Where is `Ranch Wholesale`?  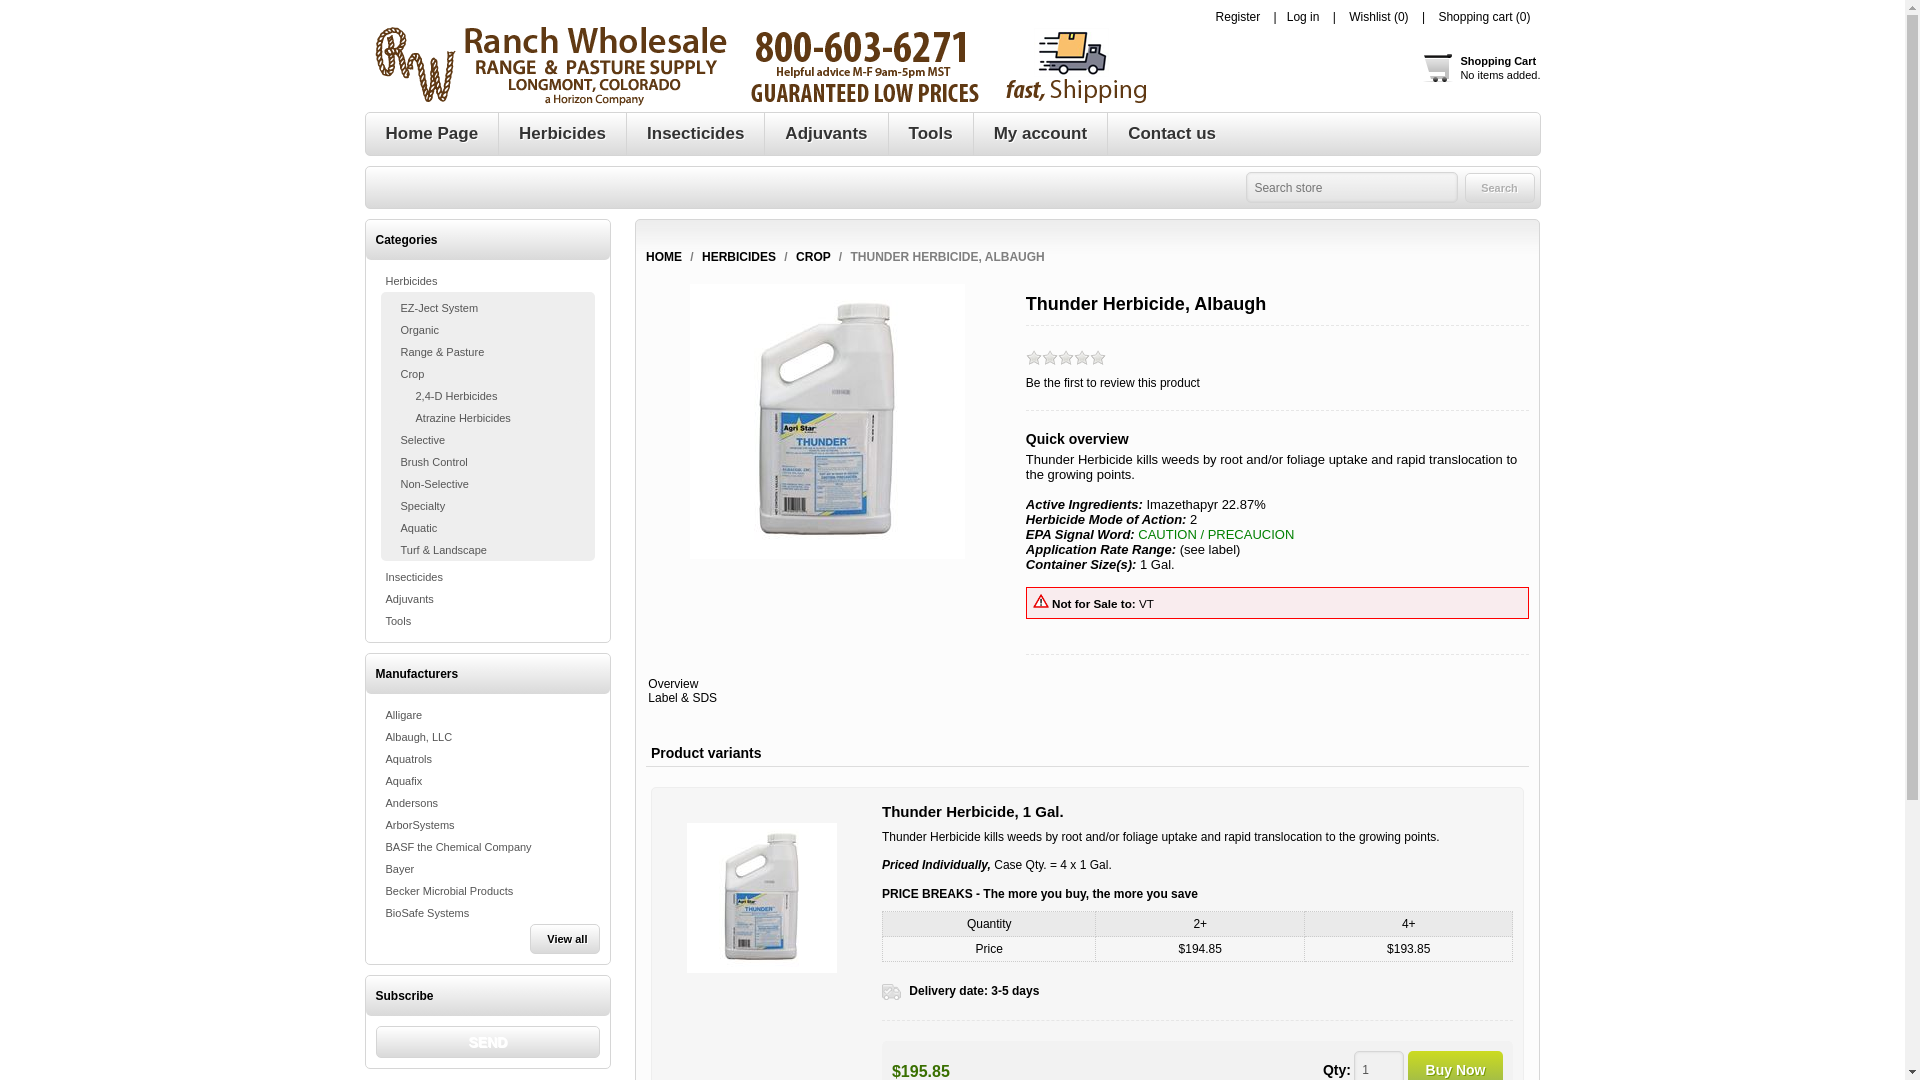
Ranch Wholesale is located at coordinates (1378, 1065).